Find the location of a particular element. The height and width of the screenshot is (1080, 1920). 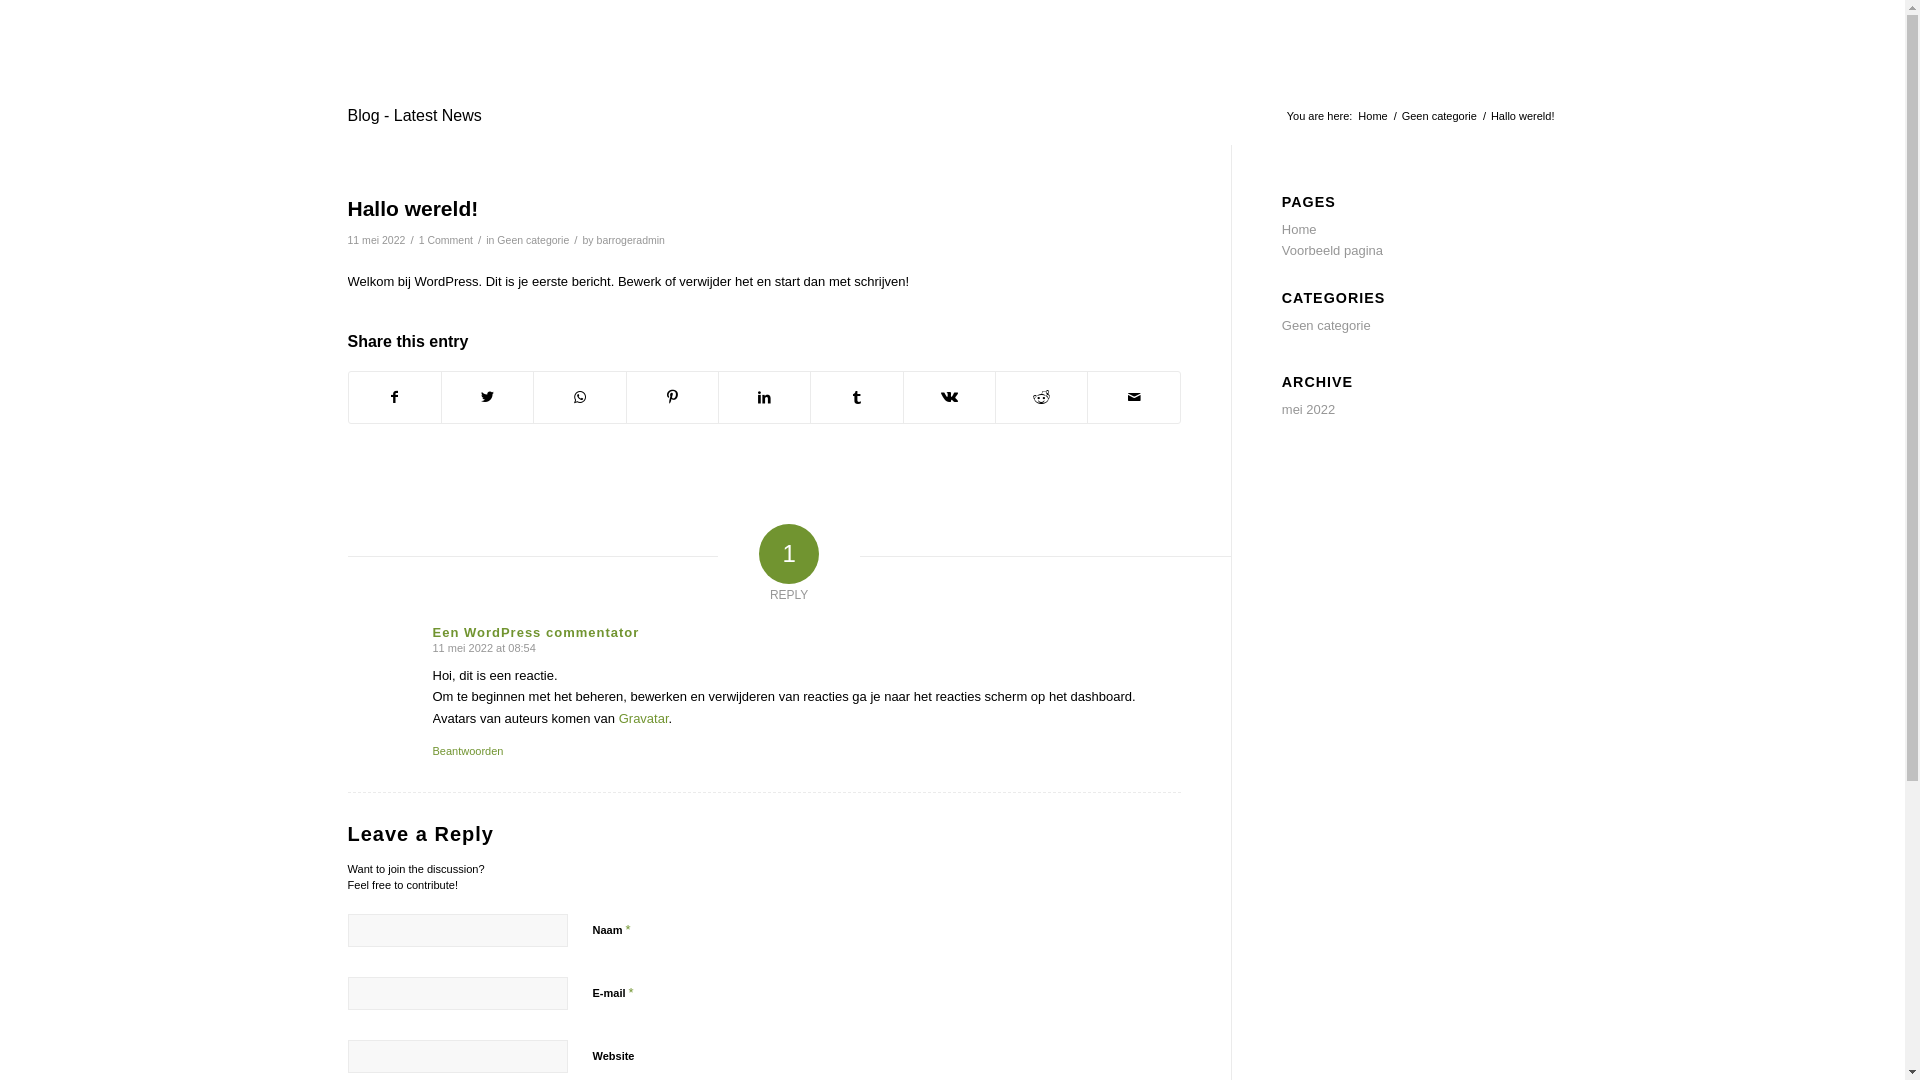

Voorbeeld pagina is located at coordinates (1332, 250).